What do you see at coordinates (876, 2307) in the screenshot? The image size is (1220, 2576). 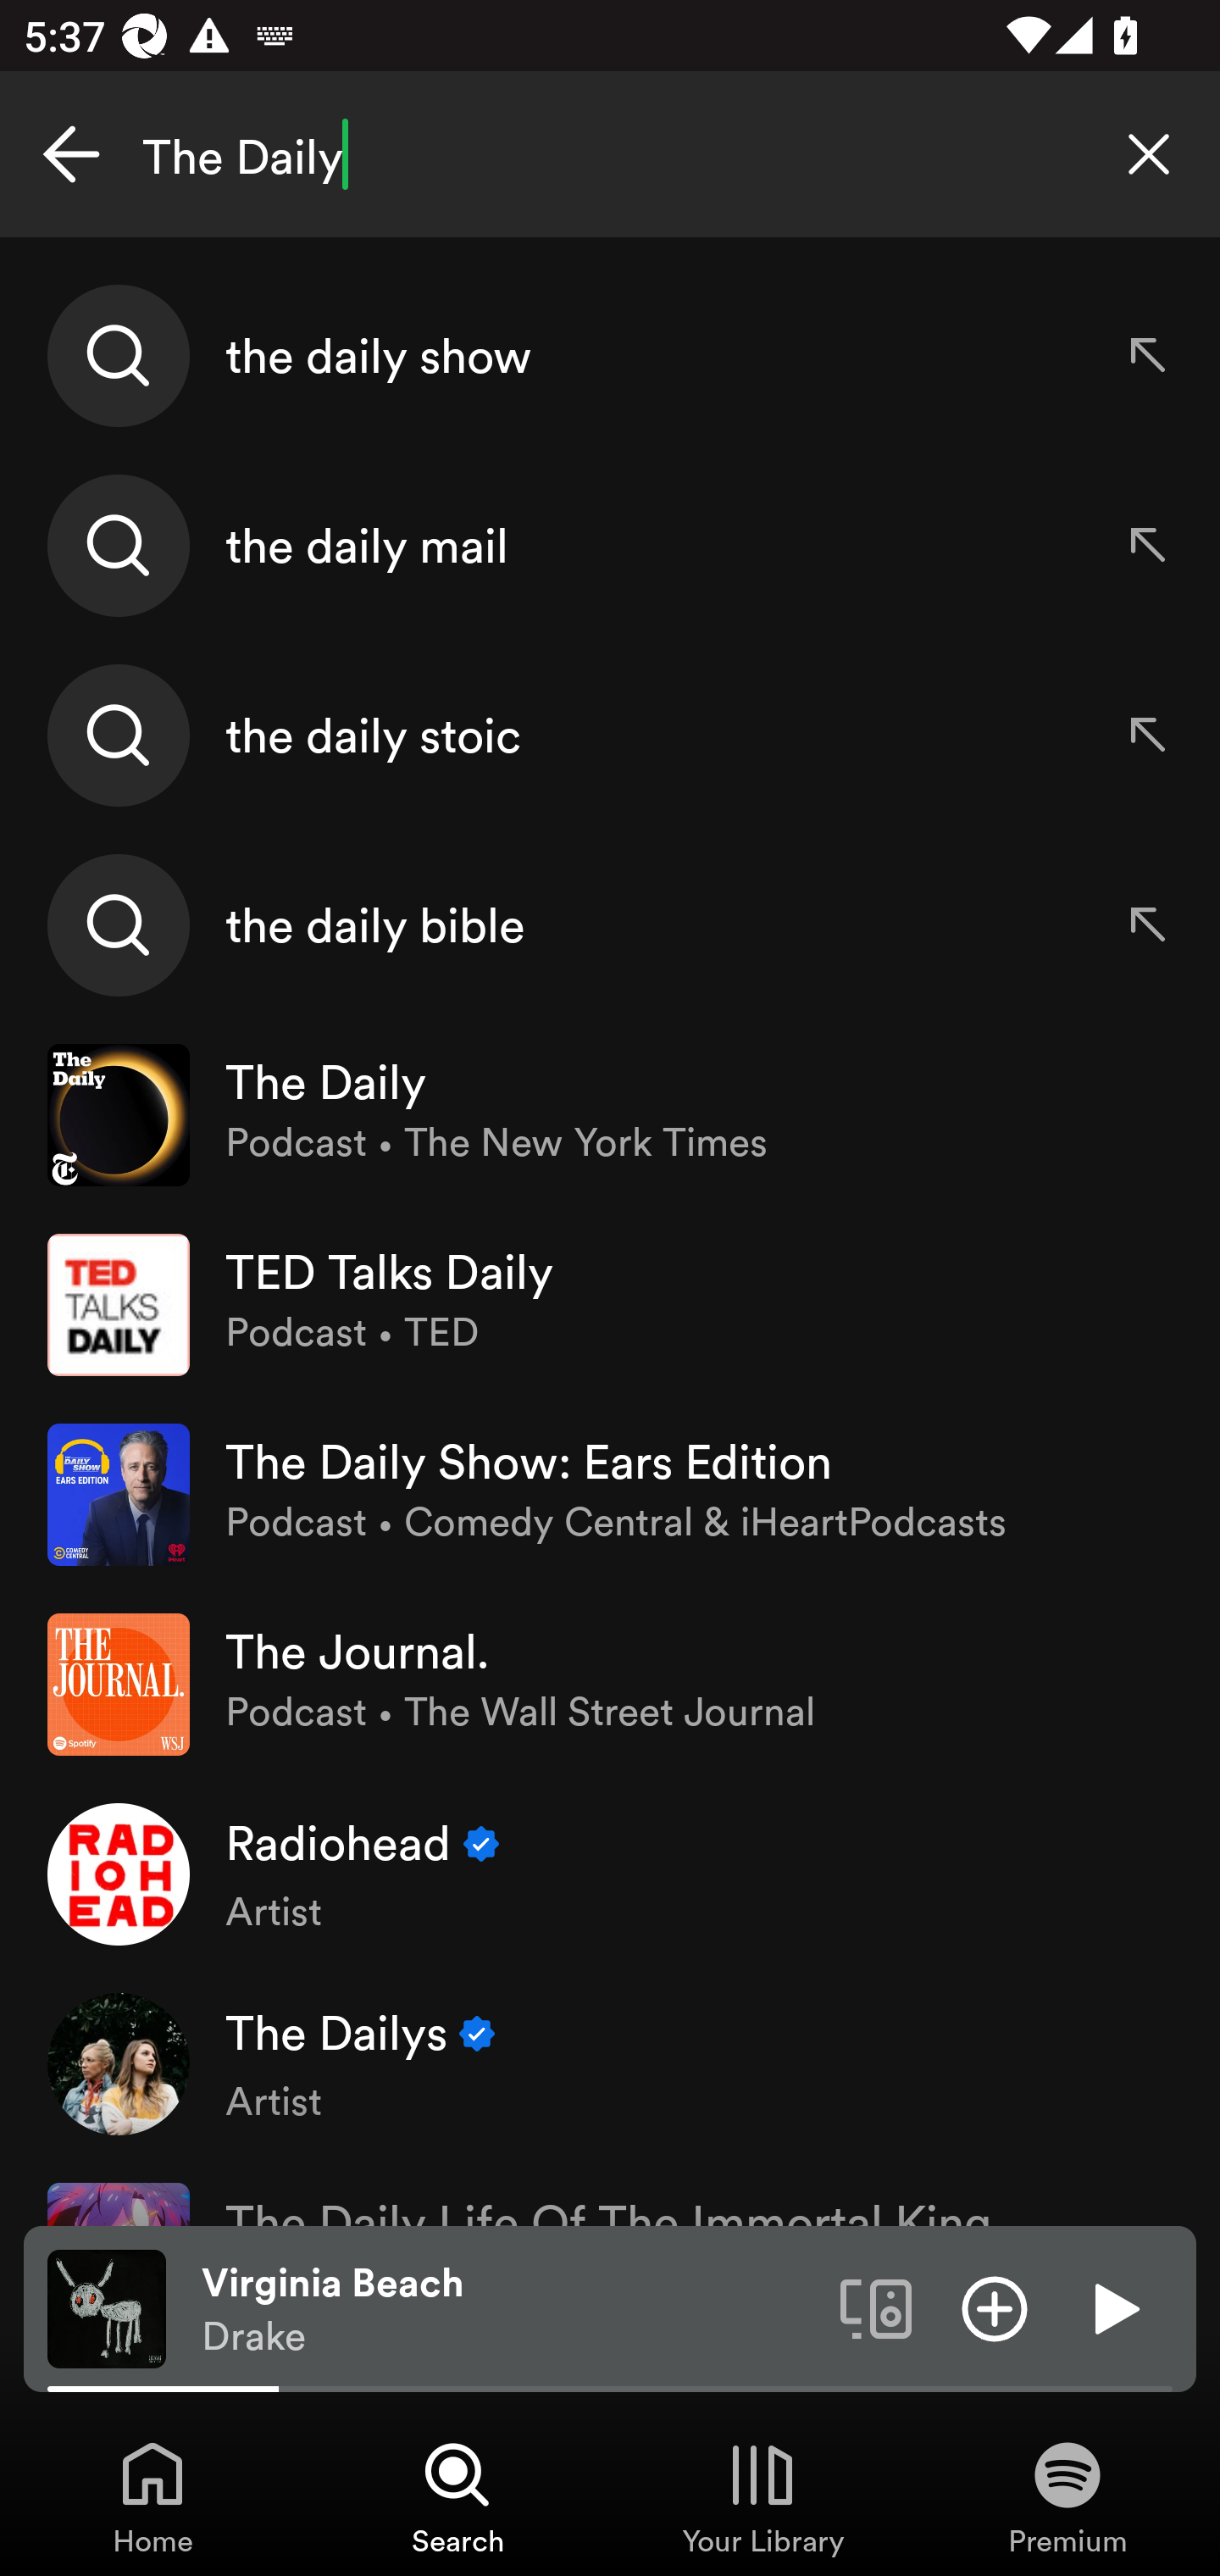 I see `Connect to a device. Opens the devices menu` at bounding box center [876, 2307].